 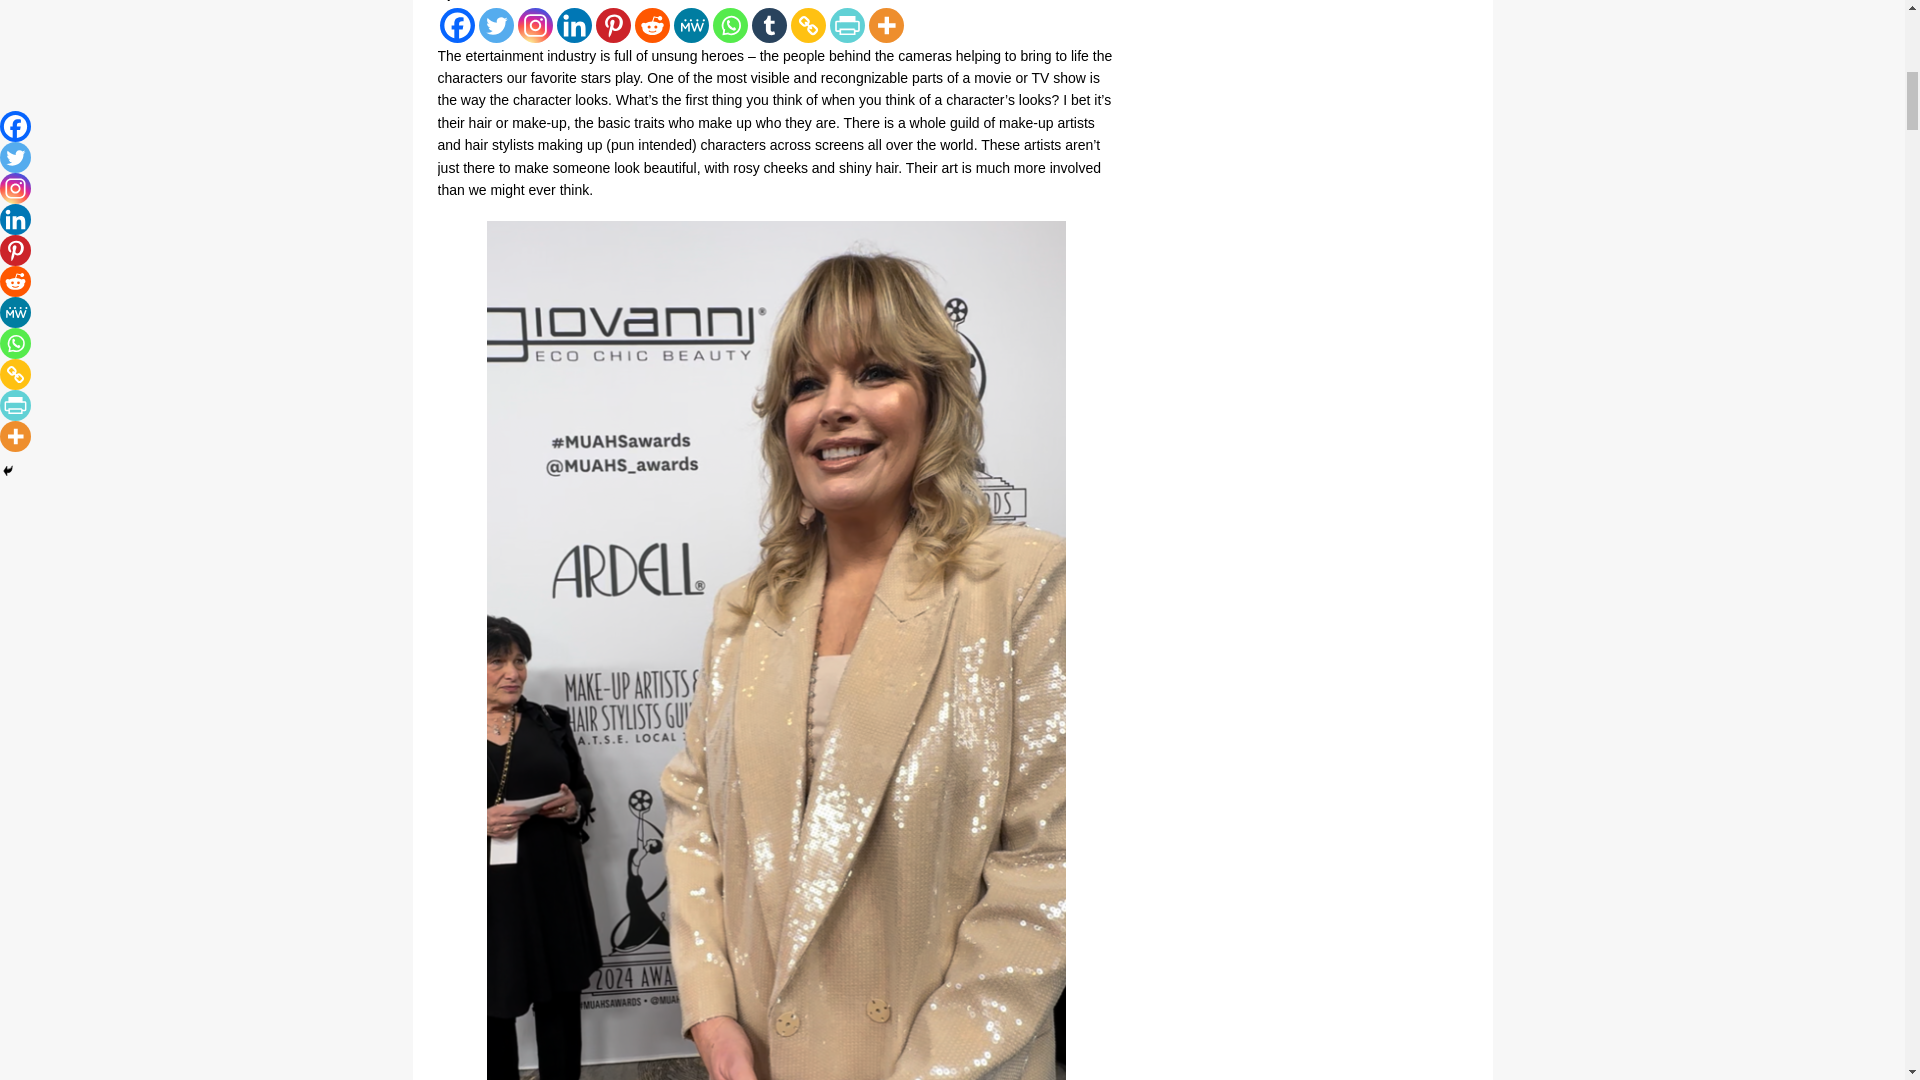 What do you see at coordinates (613, 25) in the screenshot?
I see `Pinterest` at bounding box center [613, 25].